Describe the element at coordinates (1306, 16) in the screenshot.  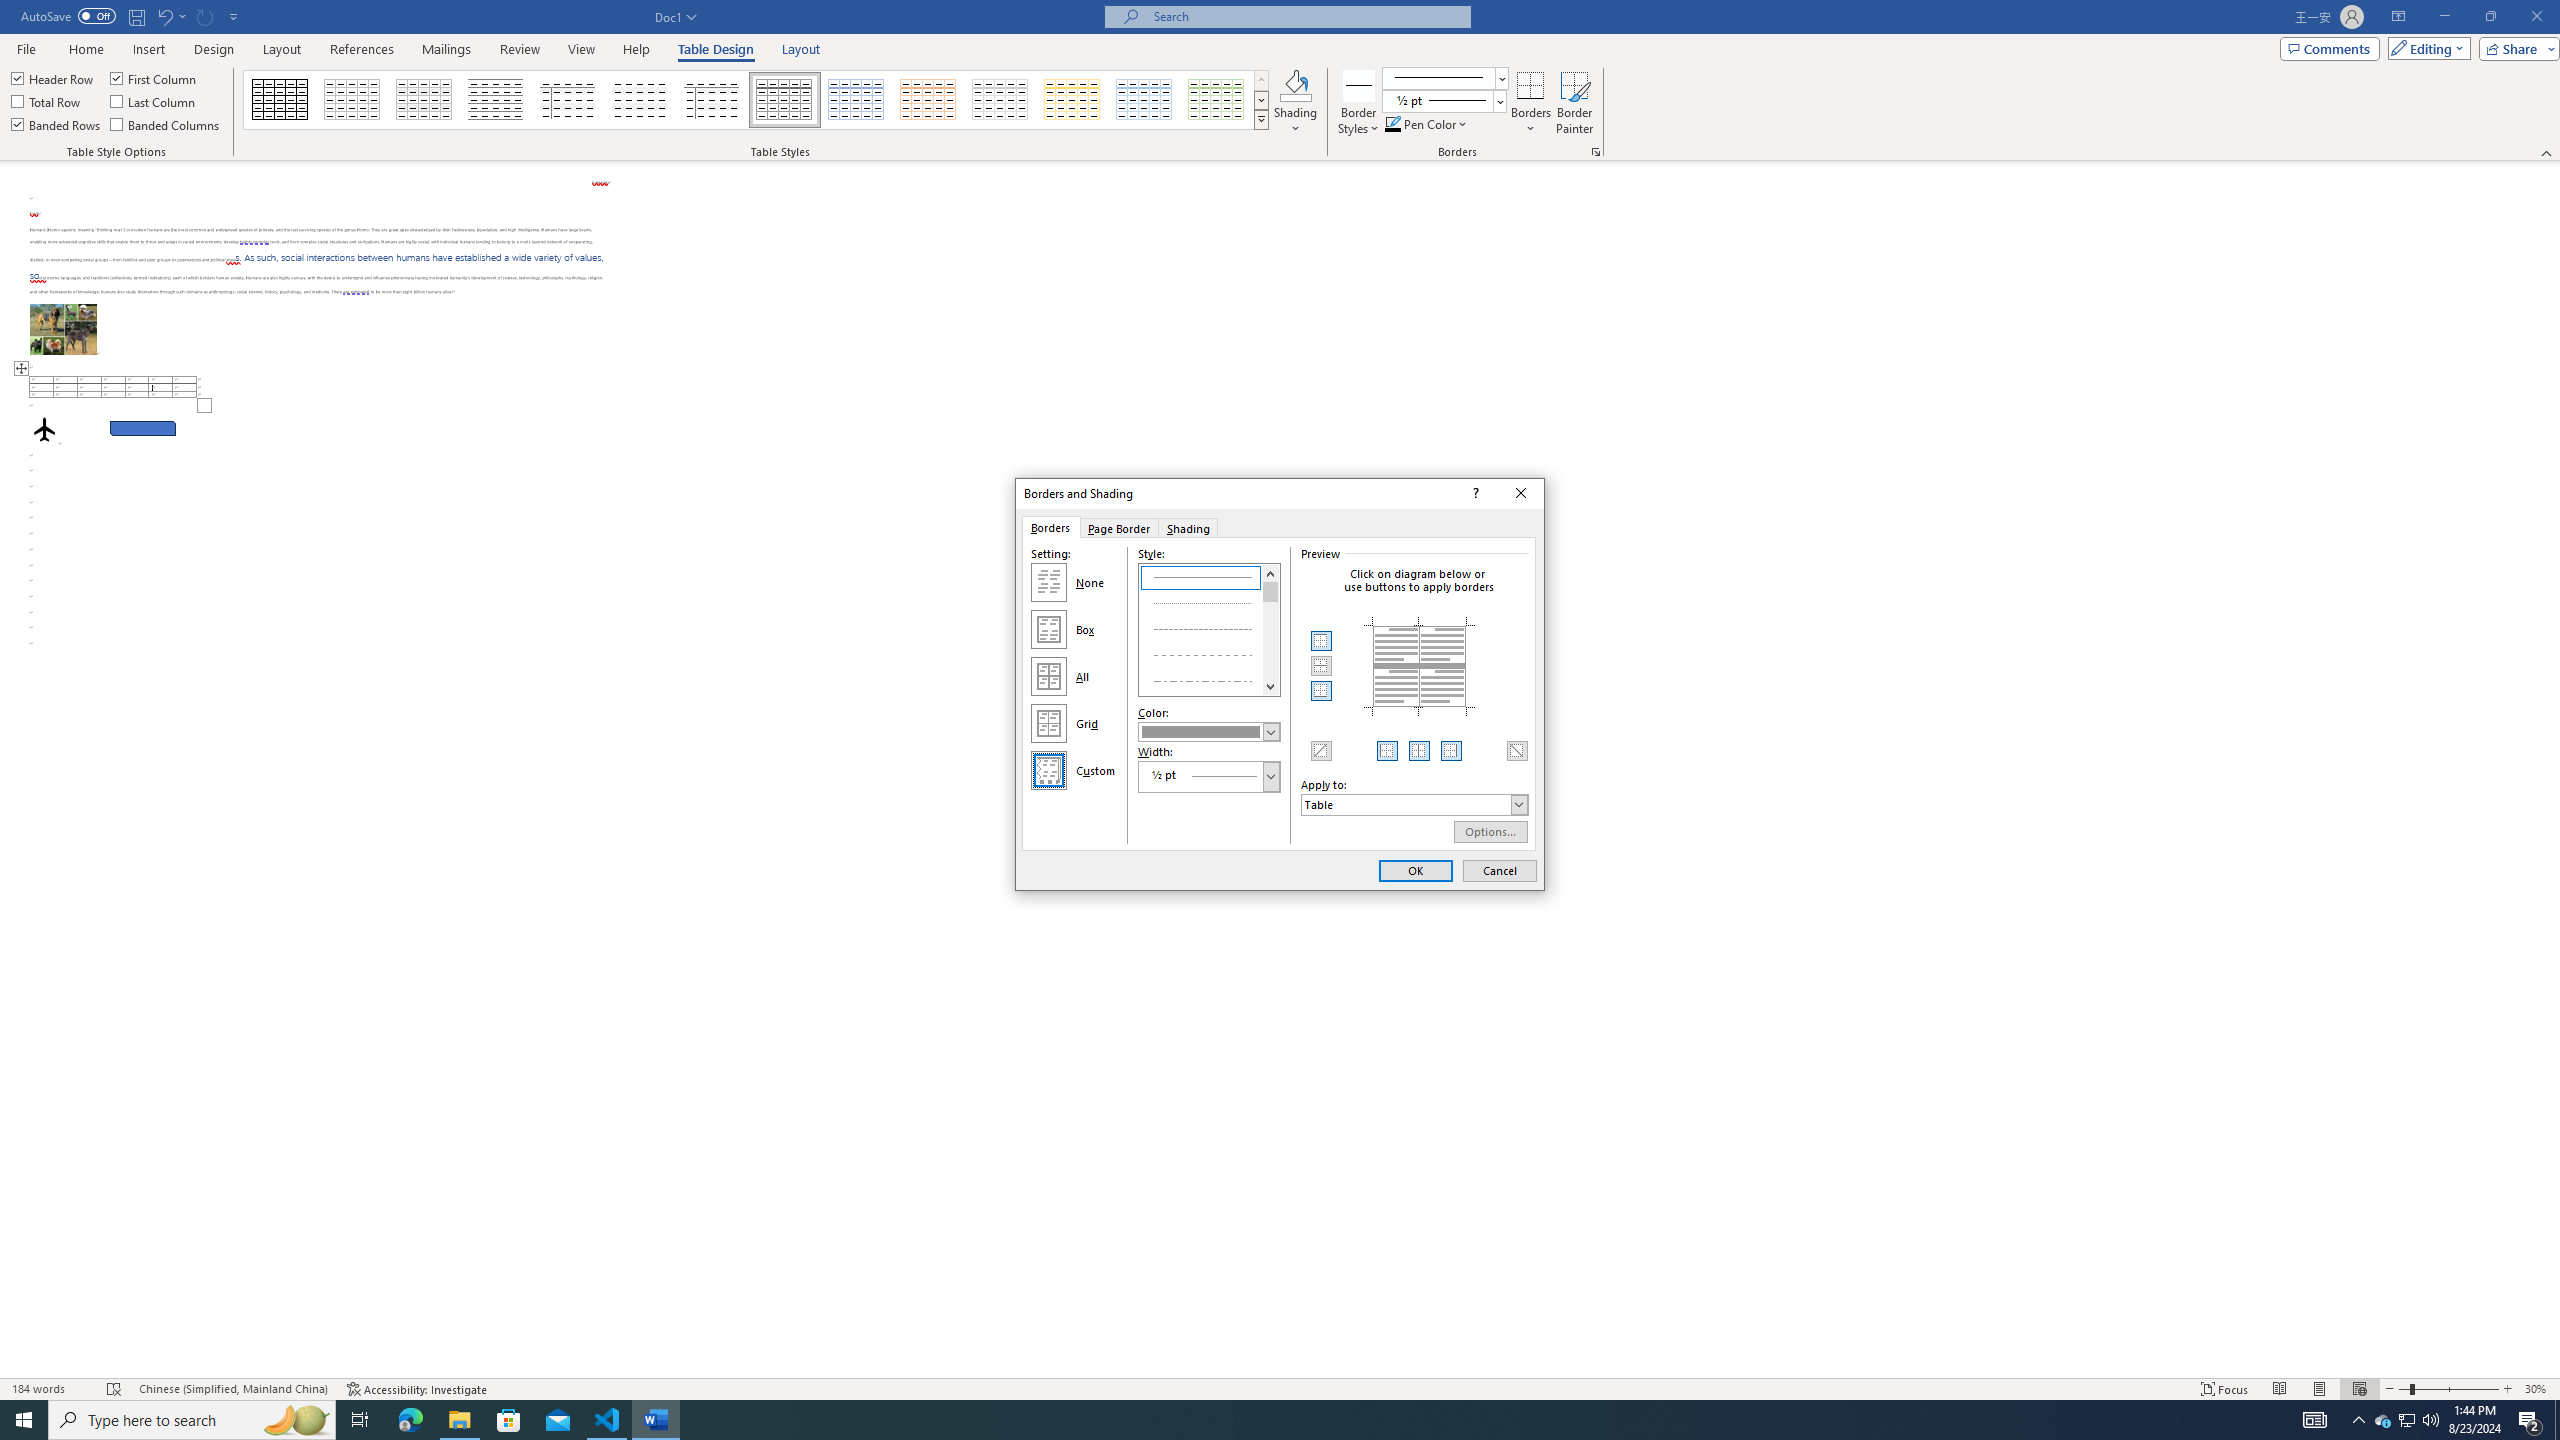
I see `Microsoft search` at that location.